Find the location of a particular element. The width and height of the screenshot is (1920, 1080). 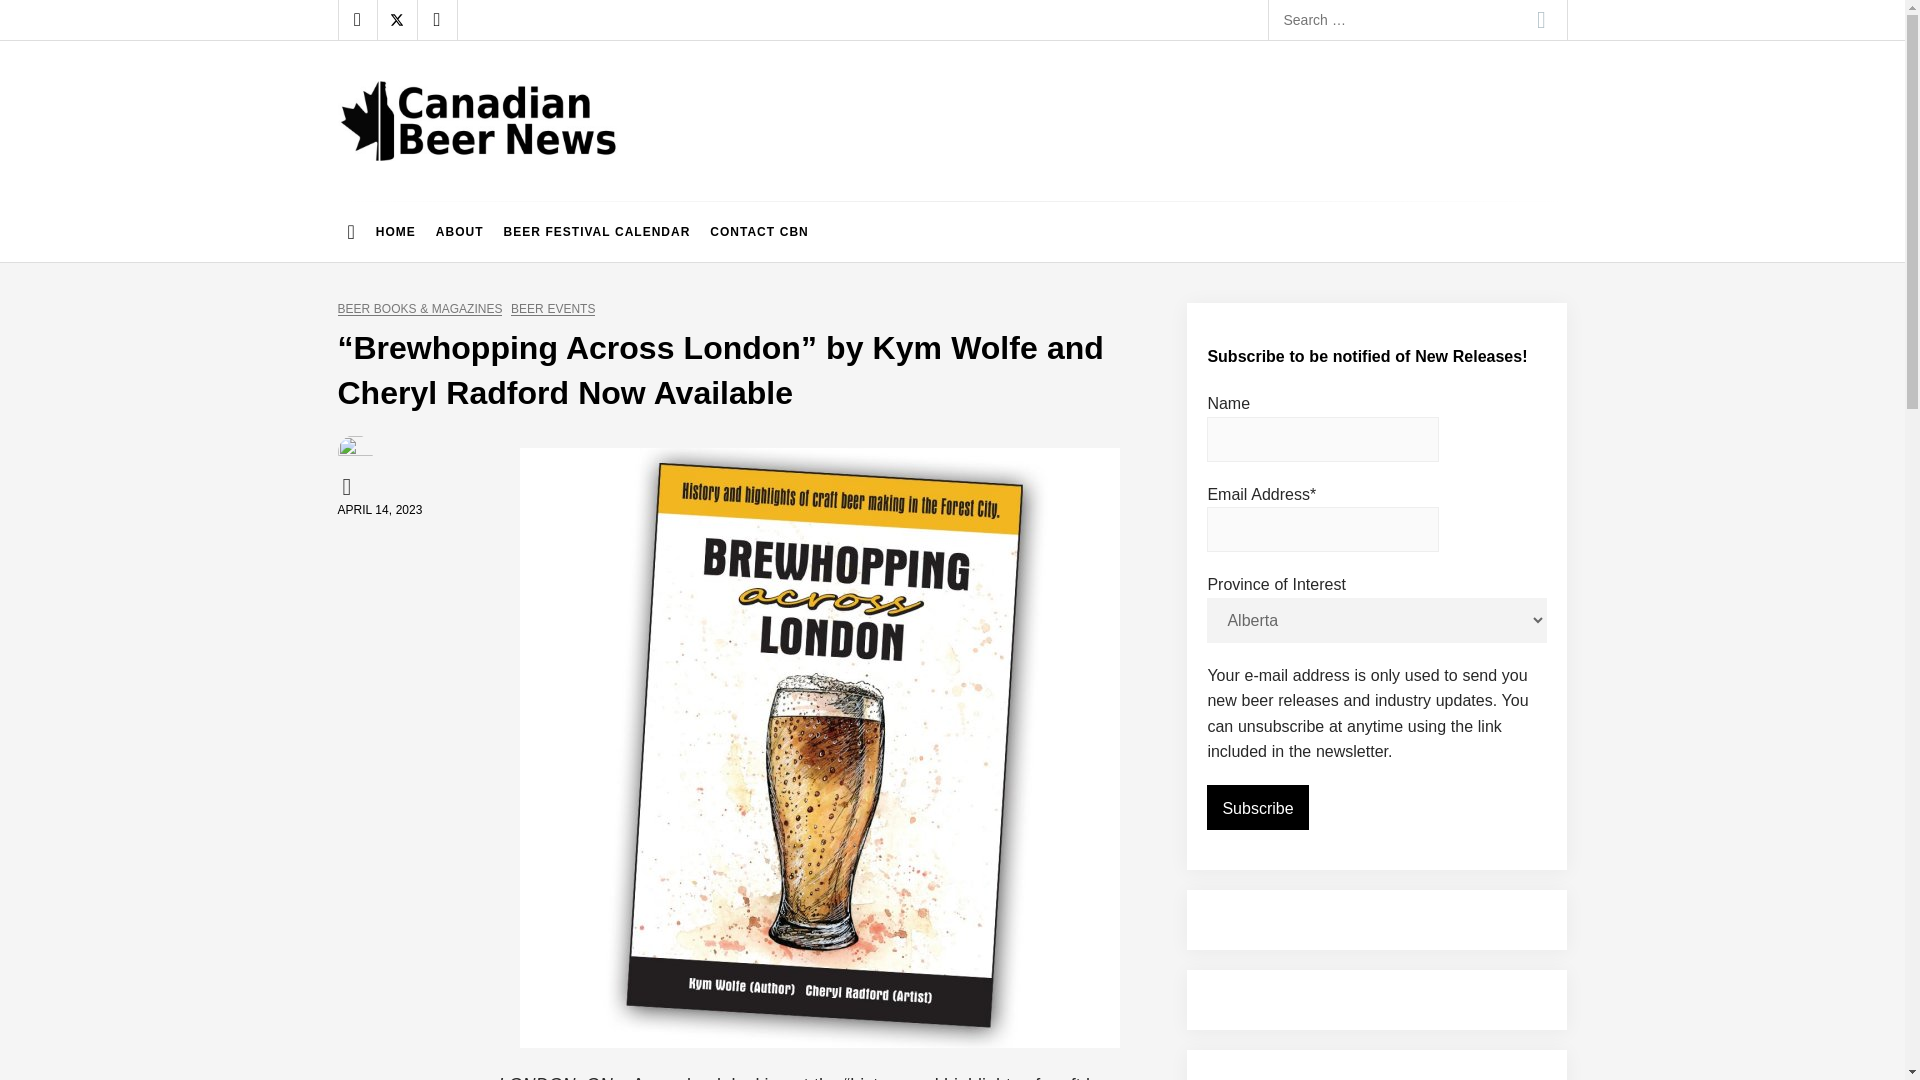

APRIL 14, 2023 is located at coordinates (380, 510).